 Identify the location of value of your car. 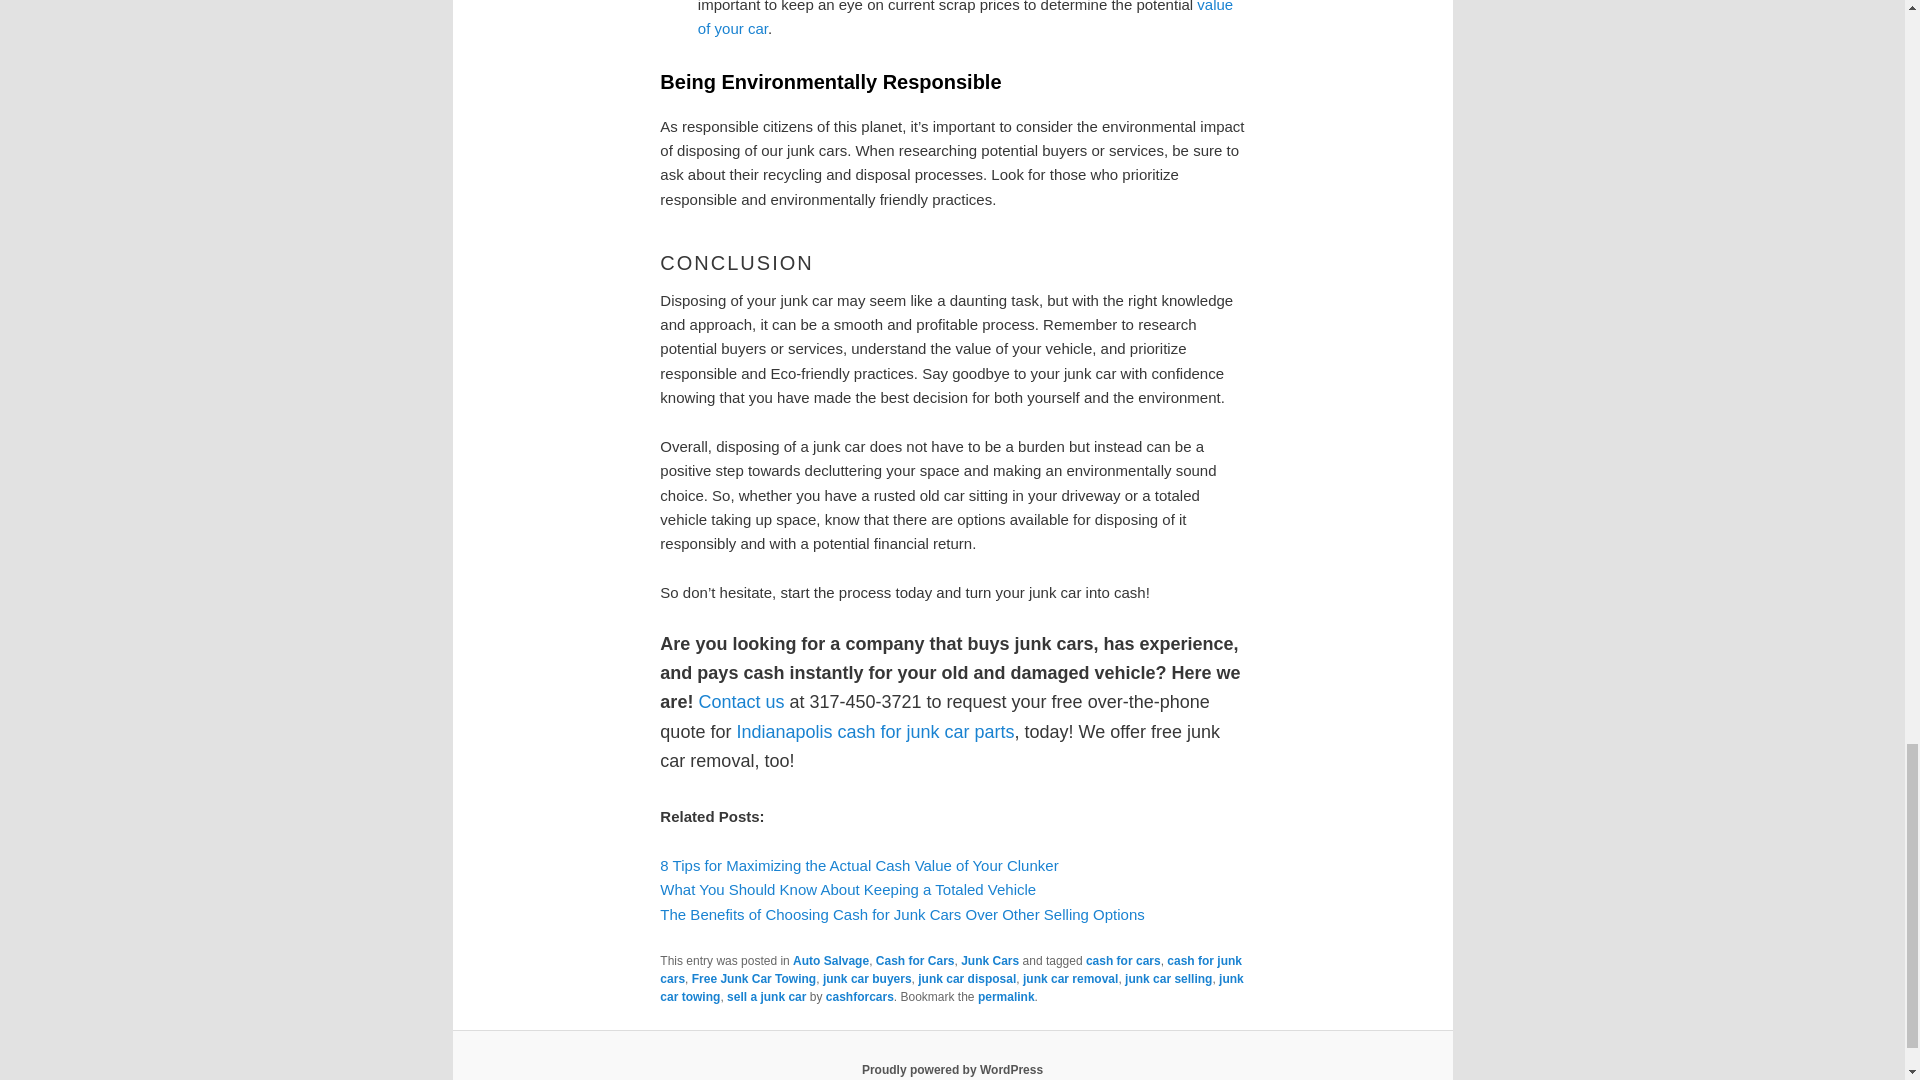
(965, 18).